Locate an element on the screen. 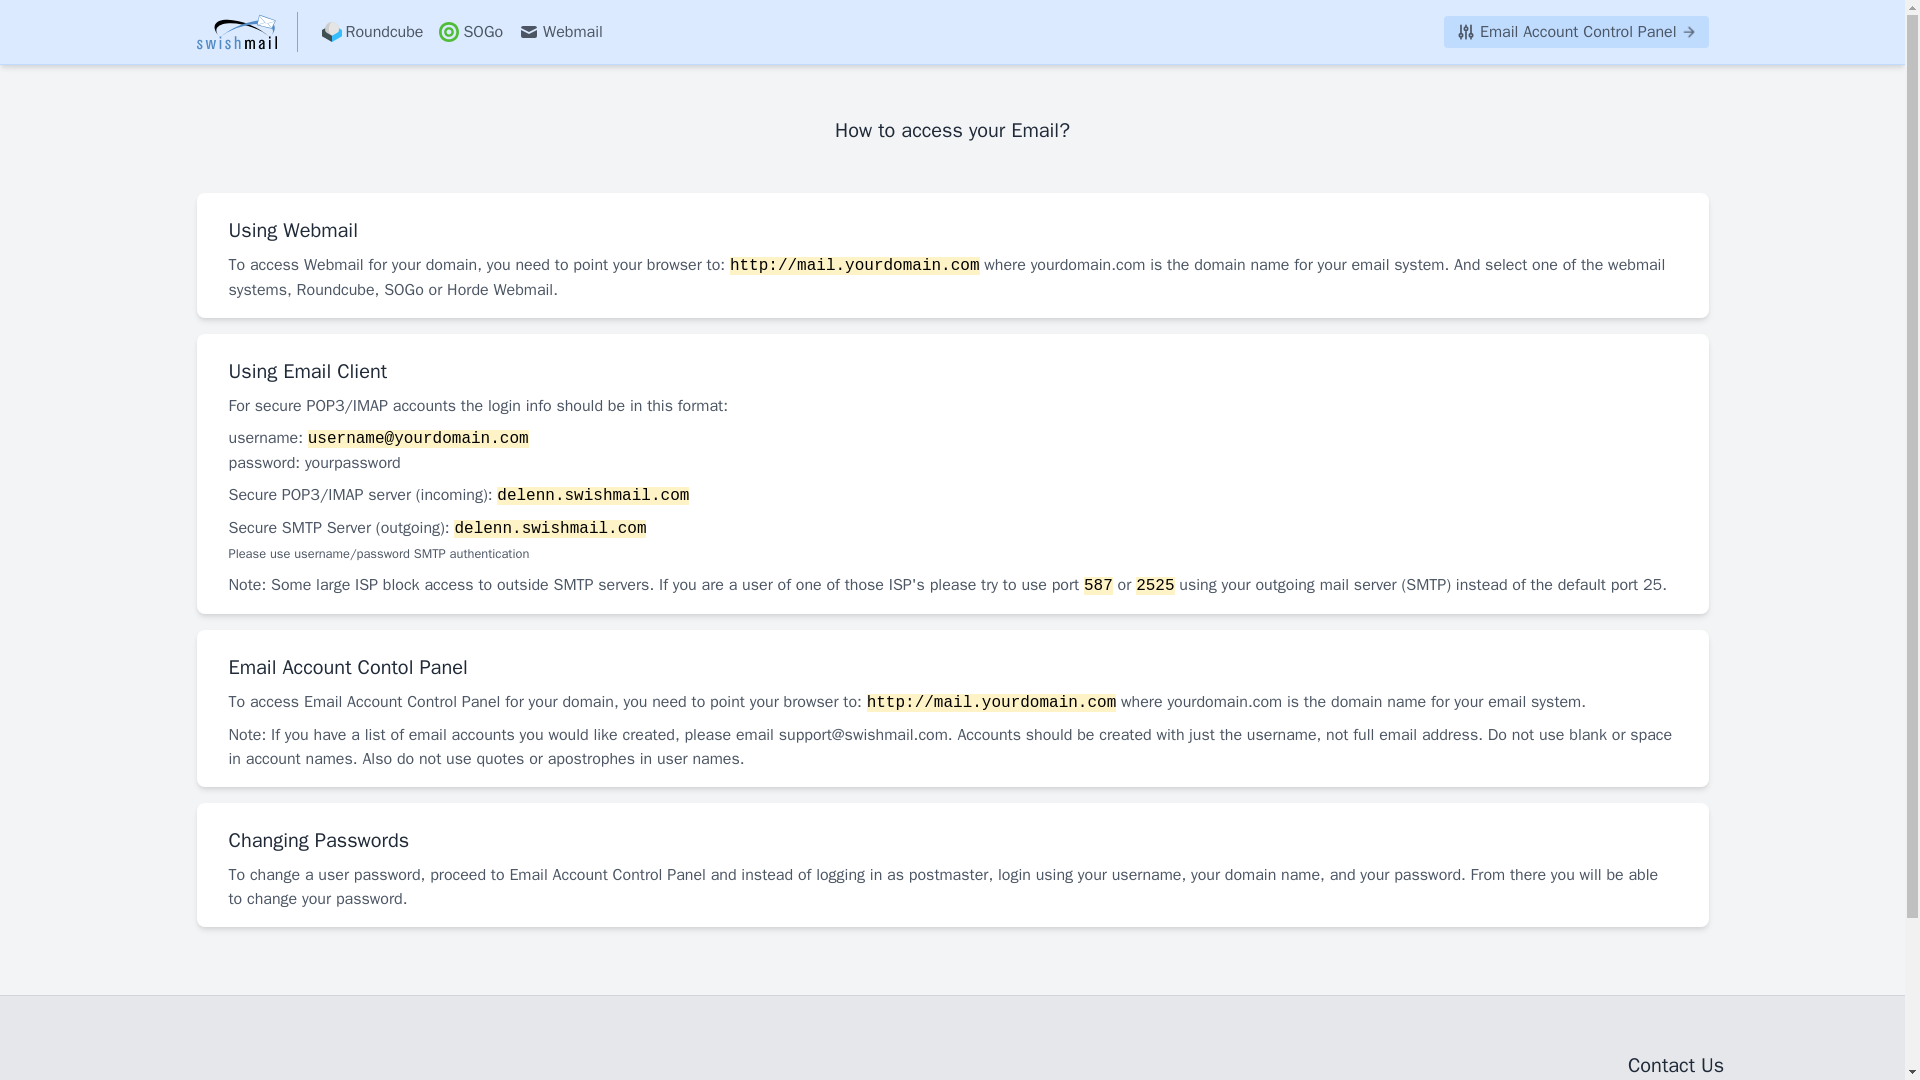  Roundcube is located at coordinates (373, 32).